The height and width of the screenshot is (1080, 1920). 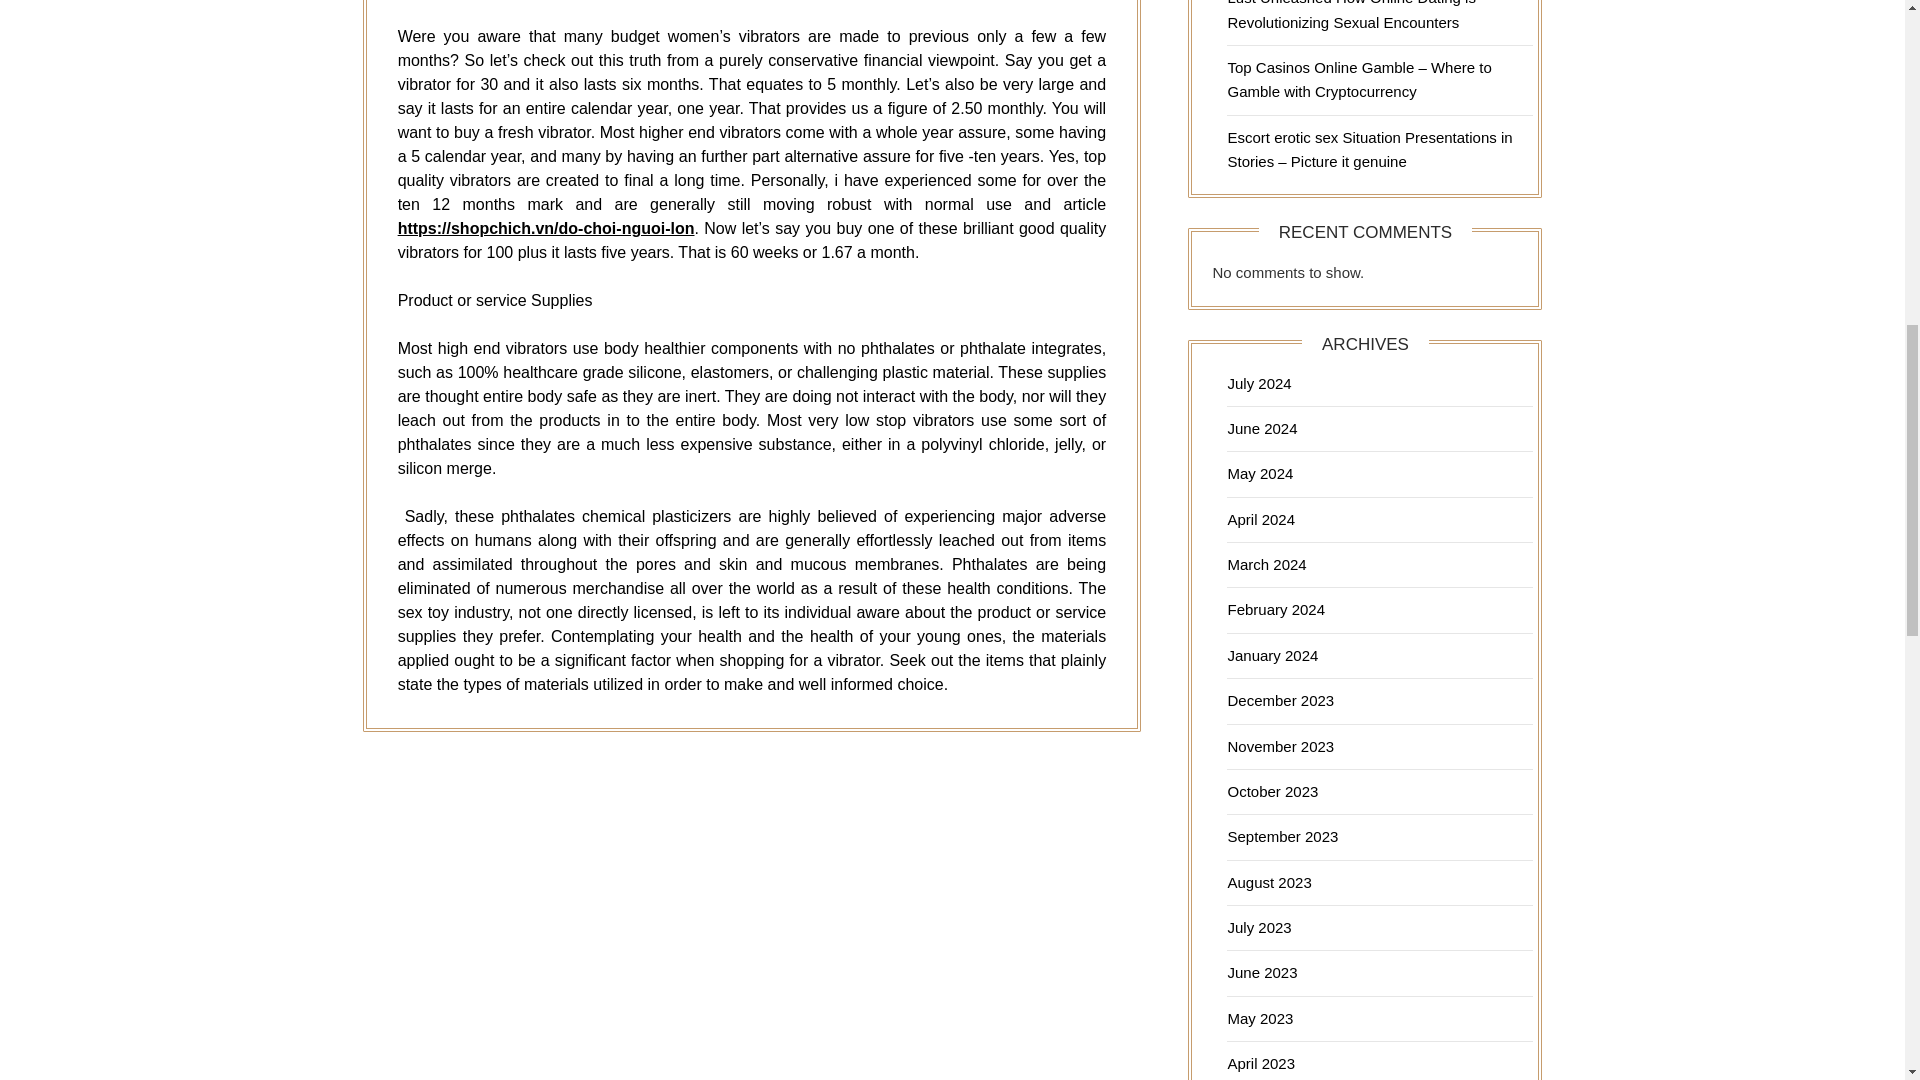 I want to click on December 2023, so click(x=1280, y=700).